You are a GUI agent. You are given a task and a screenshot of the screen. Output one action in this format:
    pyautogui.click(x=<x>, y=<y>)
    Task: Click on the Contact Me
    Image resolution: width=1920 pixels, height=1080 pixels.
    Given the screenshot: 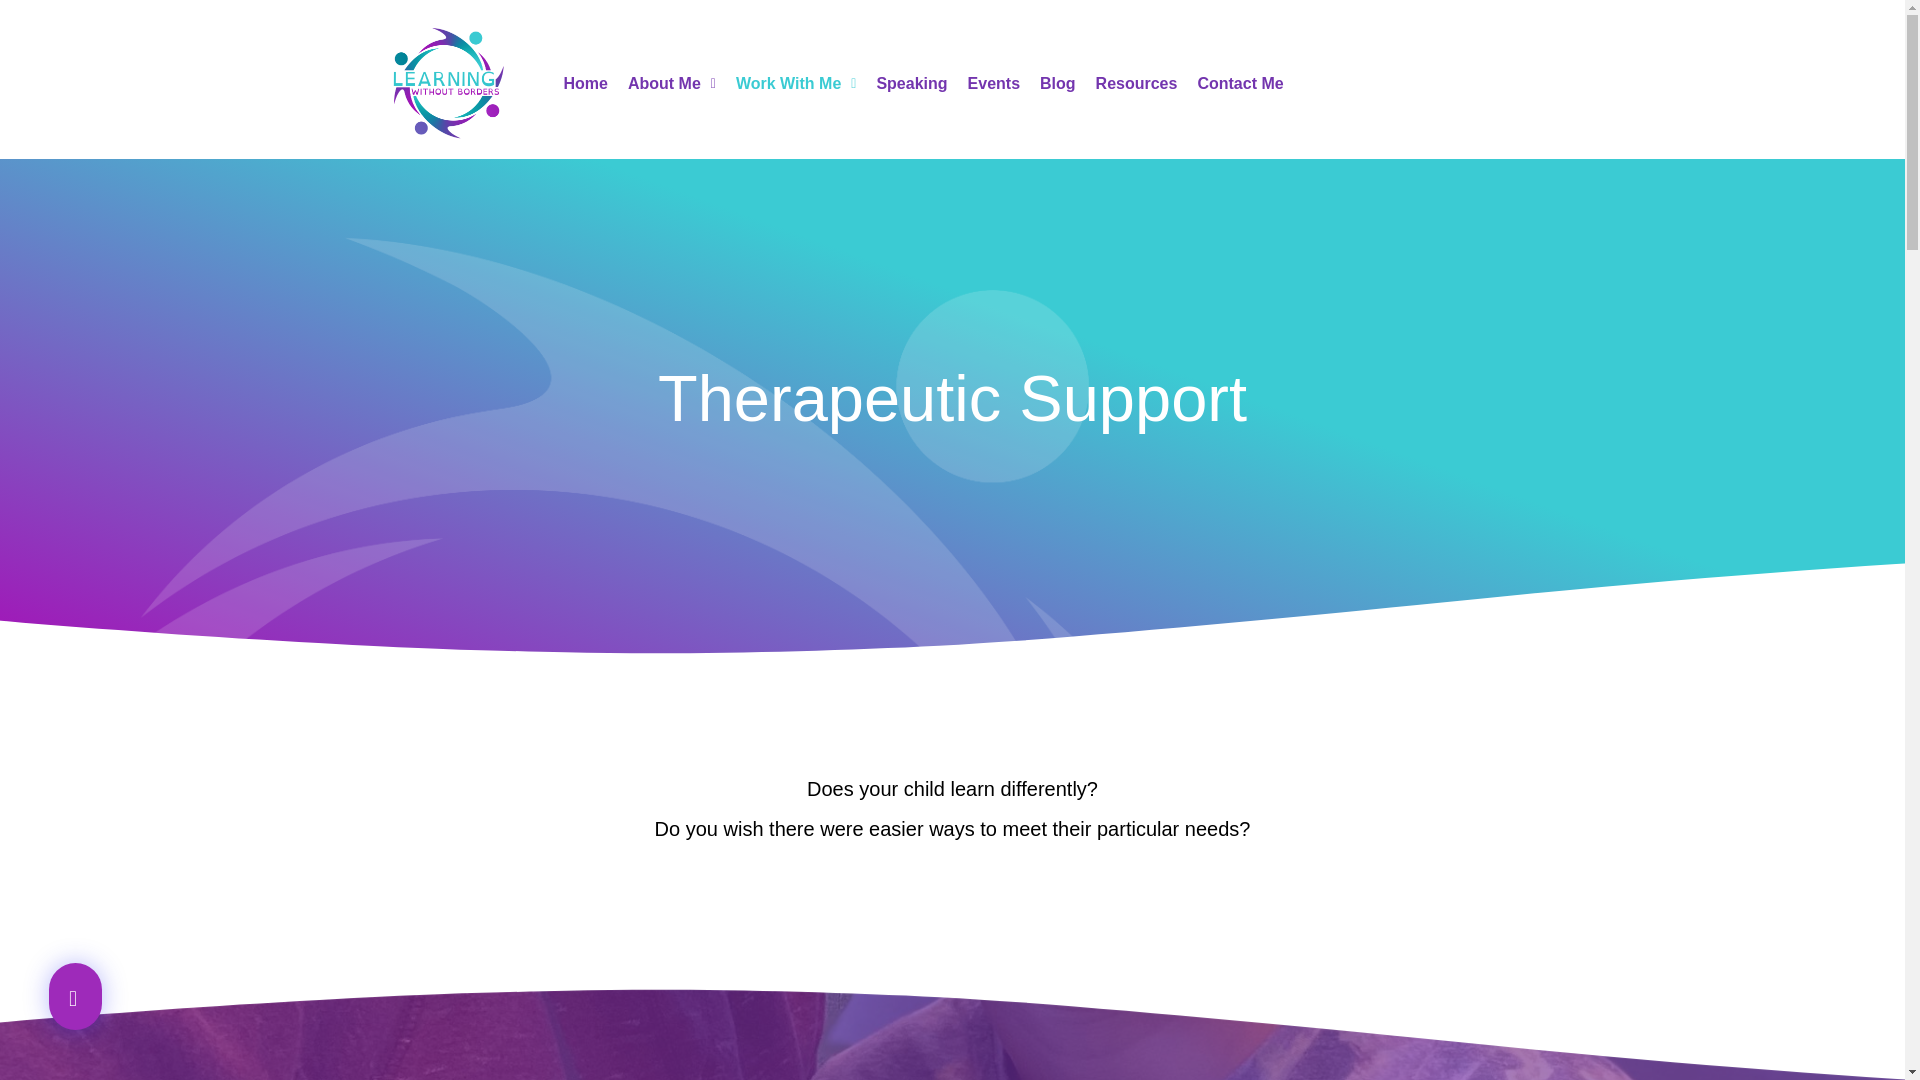 What is the action you would take?
    pyautogui.click(x=1239, y=84)
    